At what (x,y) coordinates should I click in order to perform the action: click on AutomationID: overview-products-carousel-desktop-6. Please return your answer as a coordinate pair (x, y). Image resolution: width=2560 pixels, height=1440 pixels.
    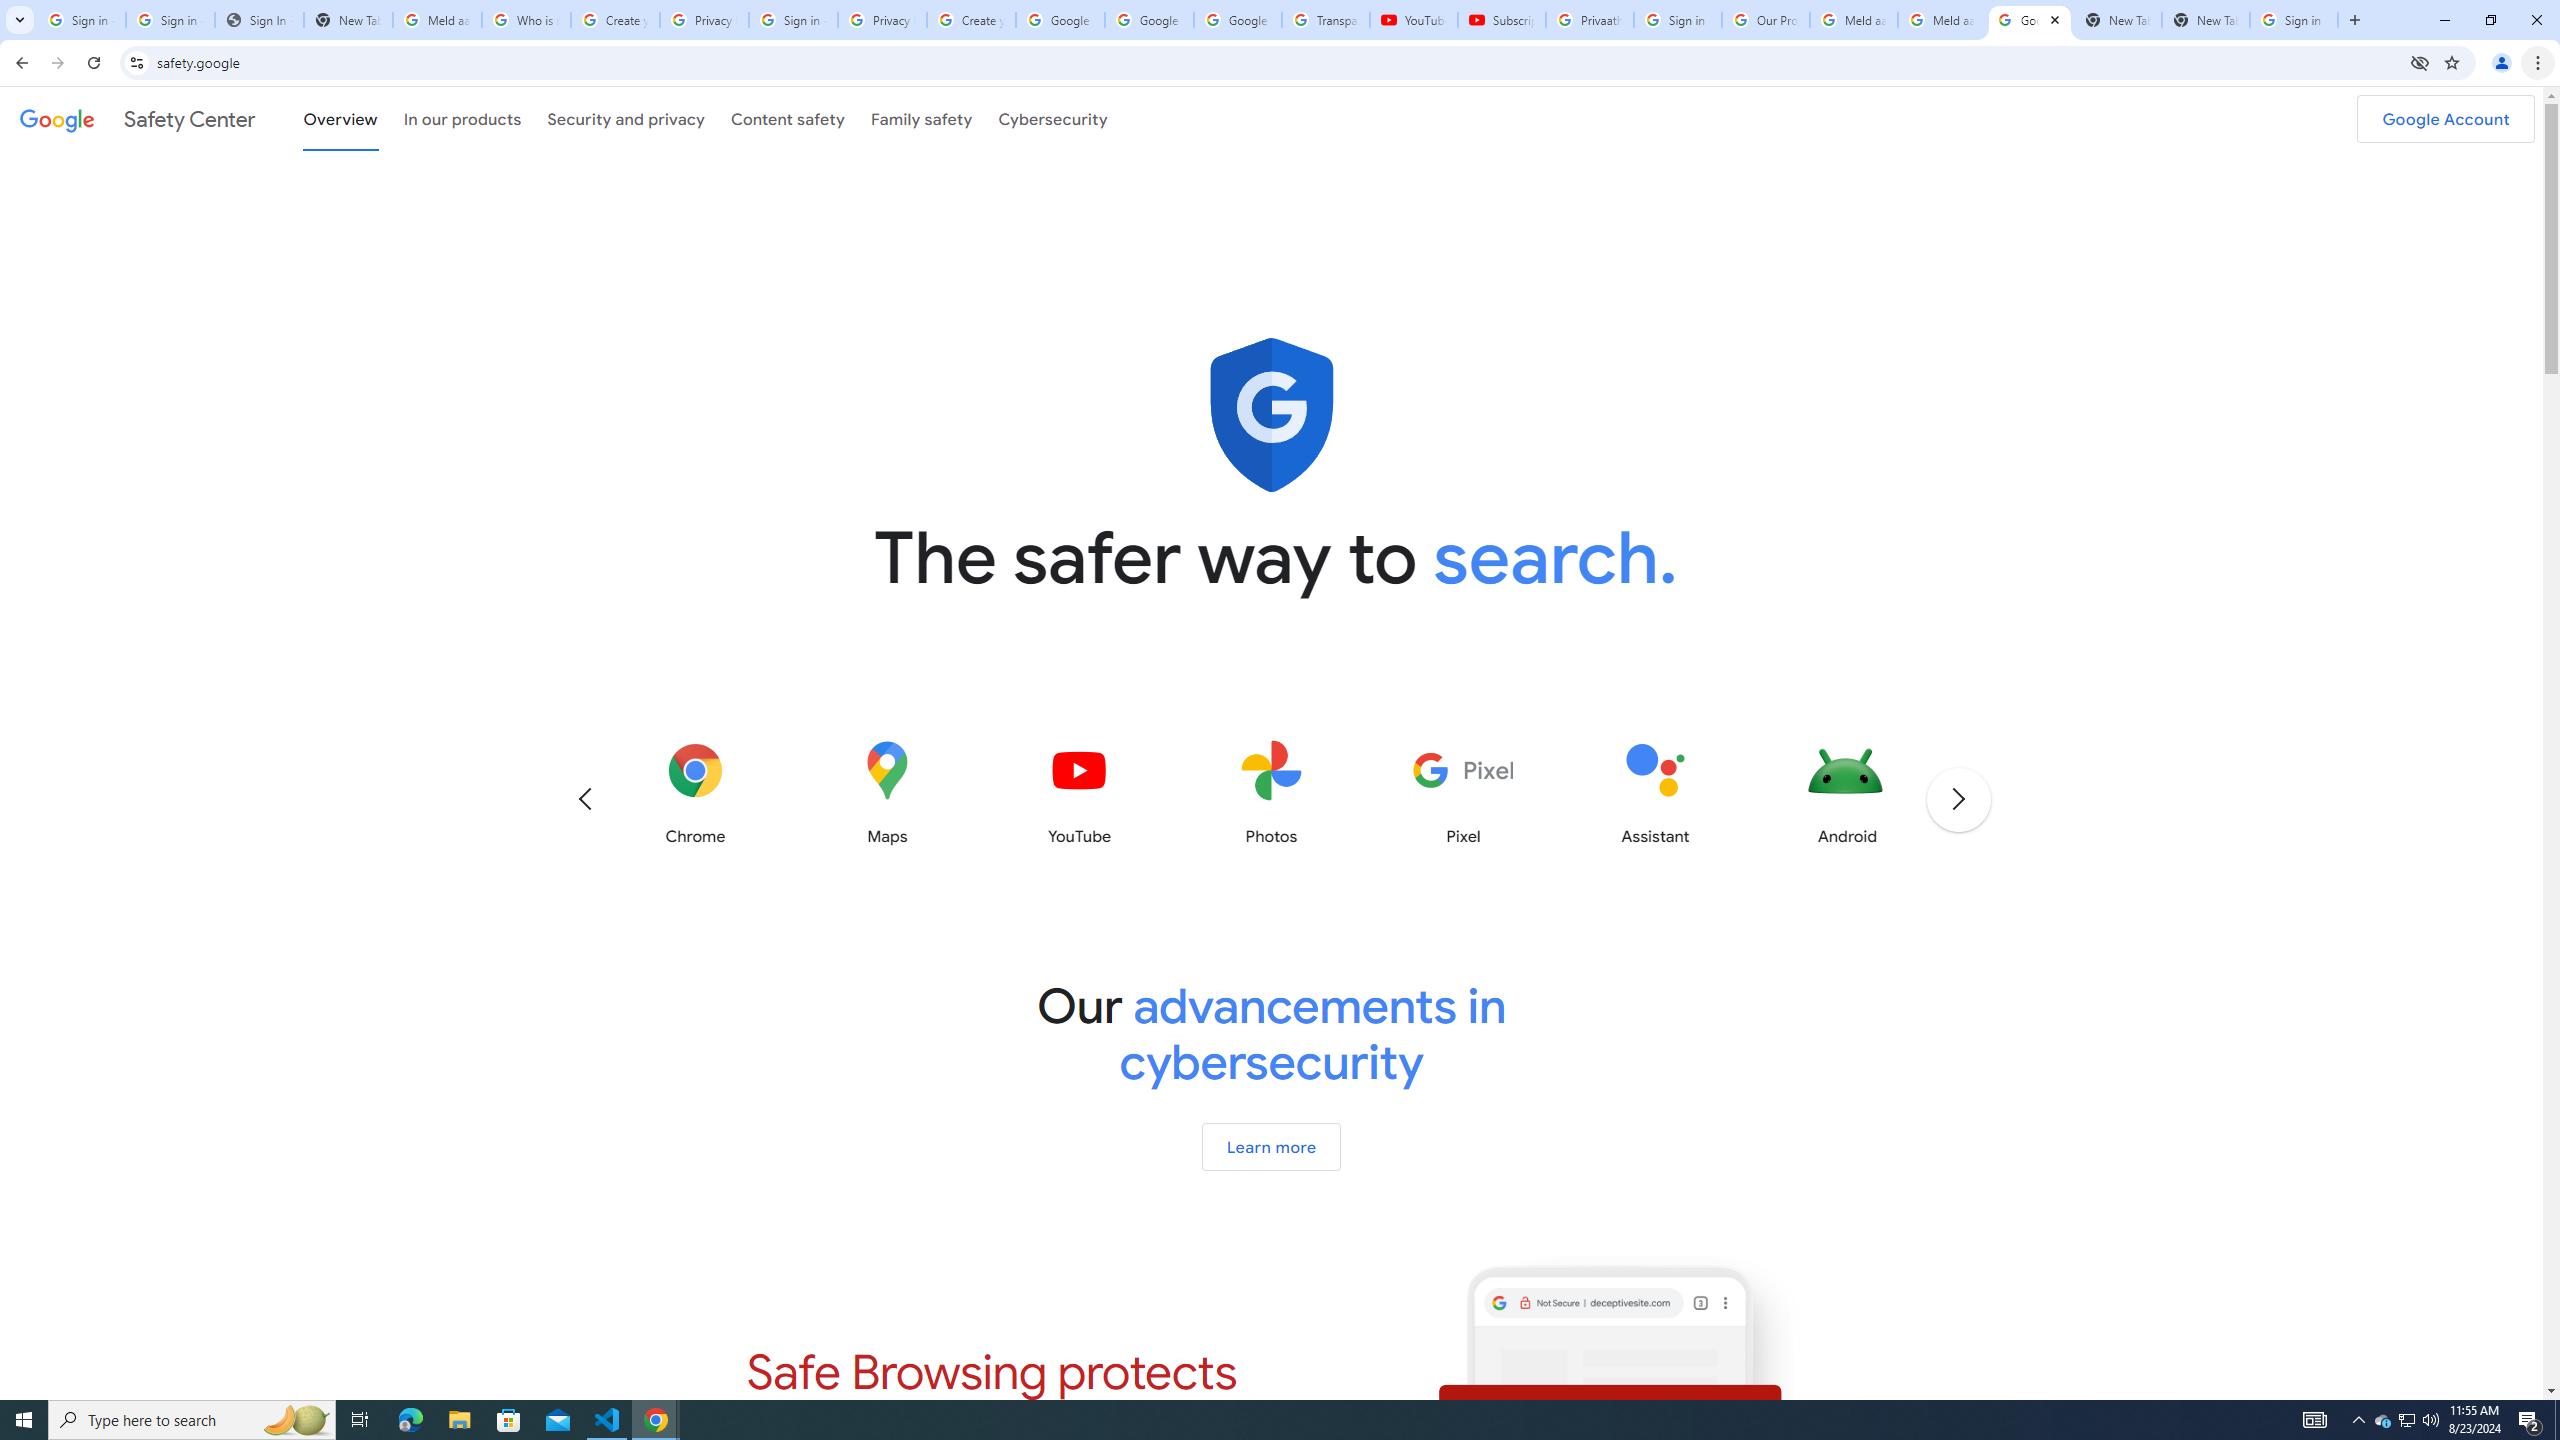
    Looking at the image, I should click on (1271, 793).